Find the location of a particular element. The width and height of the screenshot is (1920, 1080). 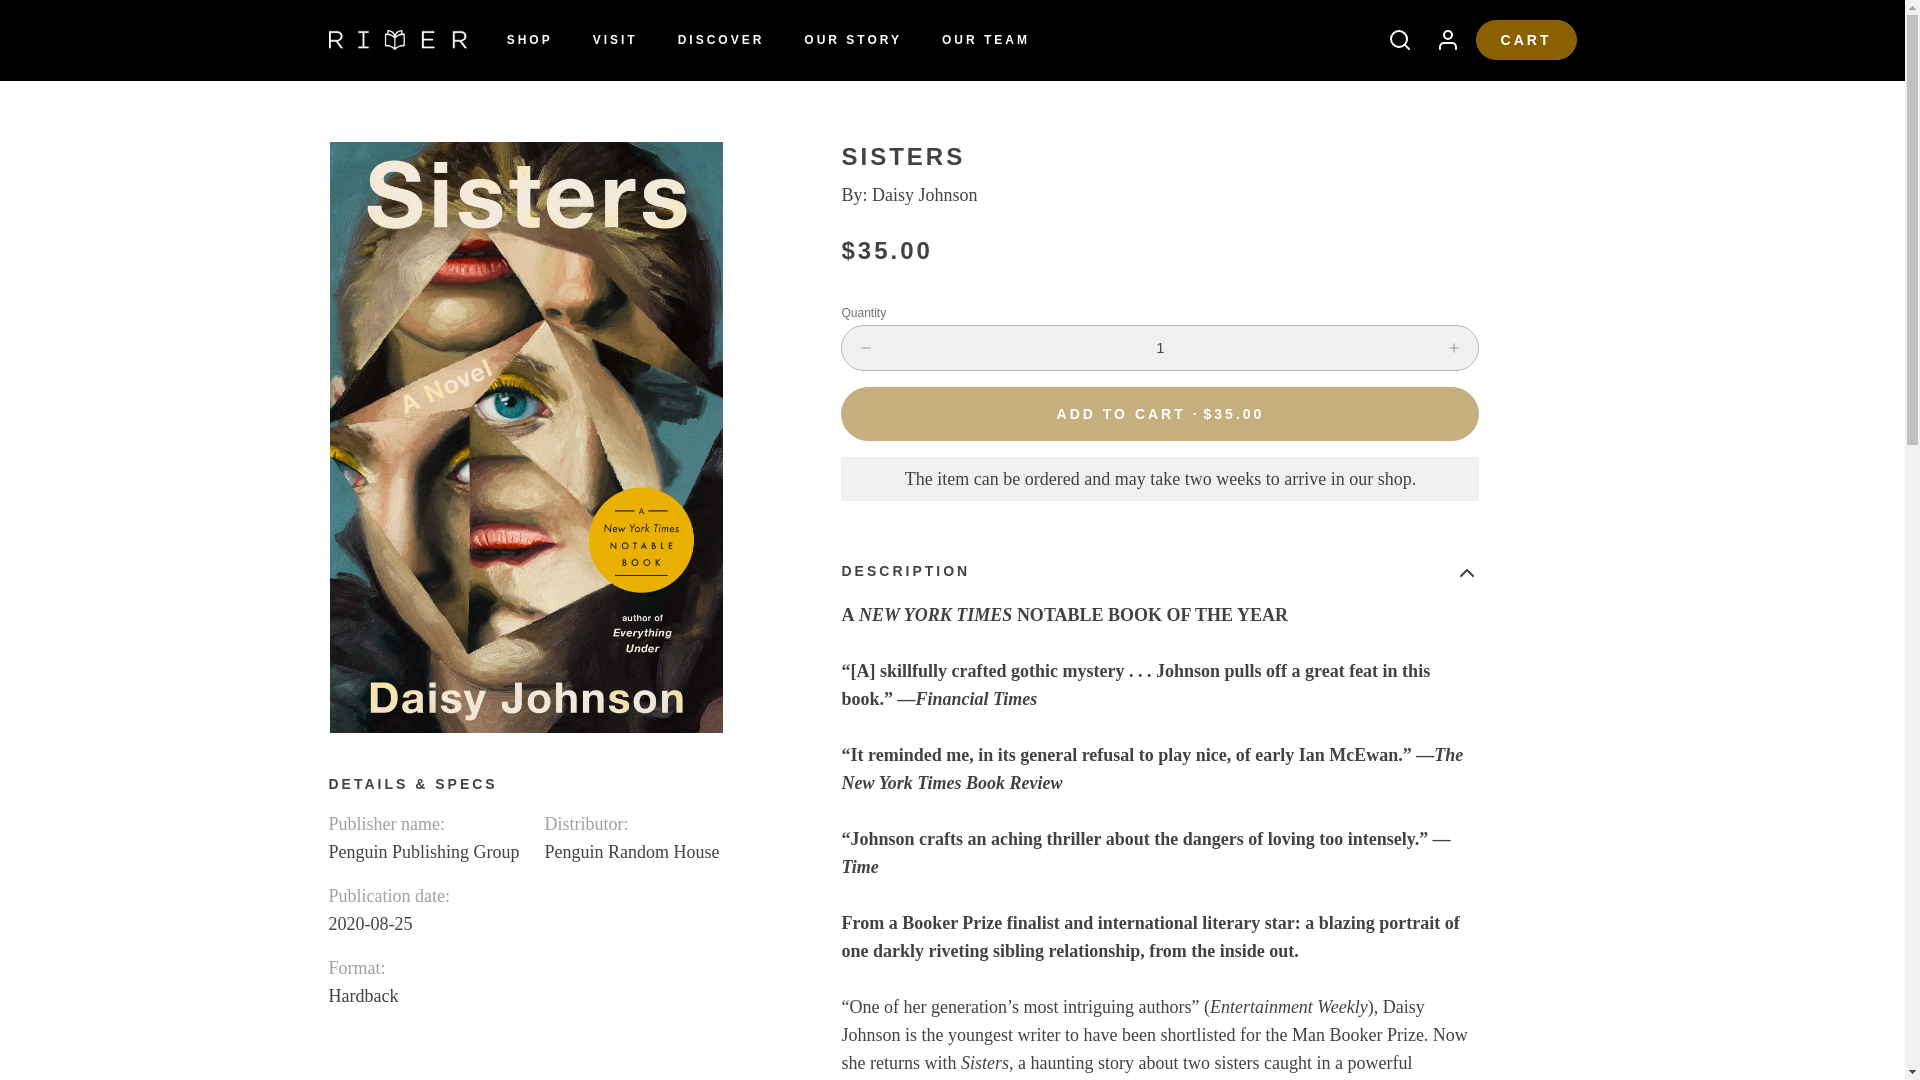

OUR TEAM is located at coordinates (986, 40).